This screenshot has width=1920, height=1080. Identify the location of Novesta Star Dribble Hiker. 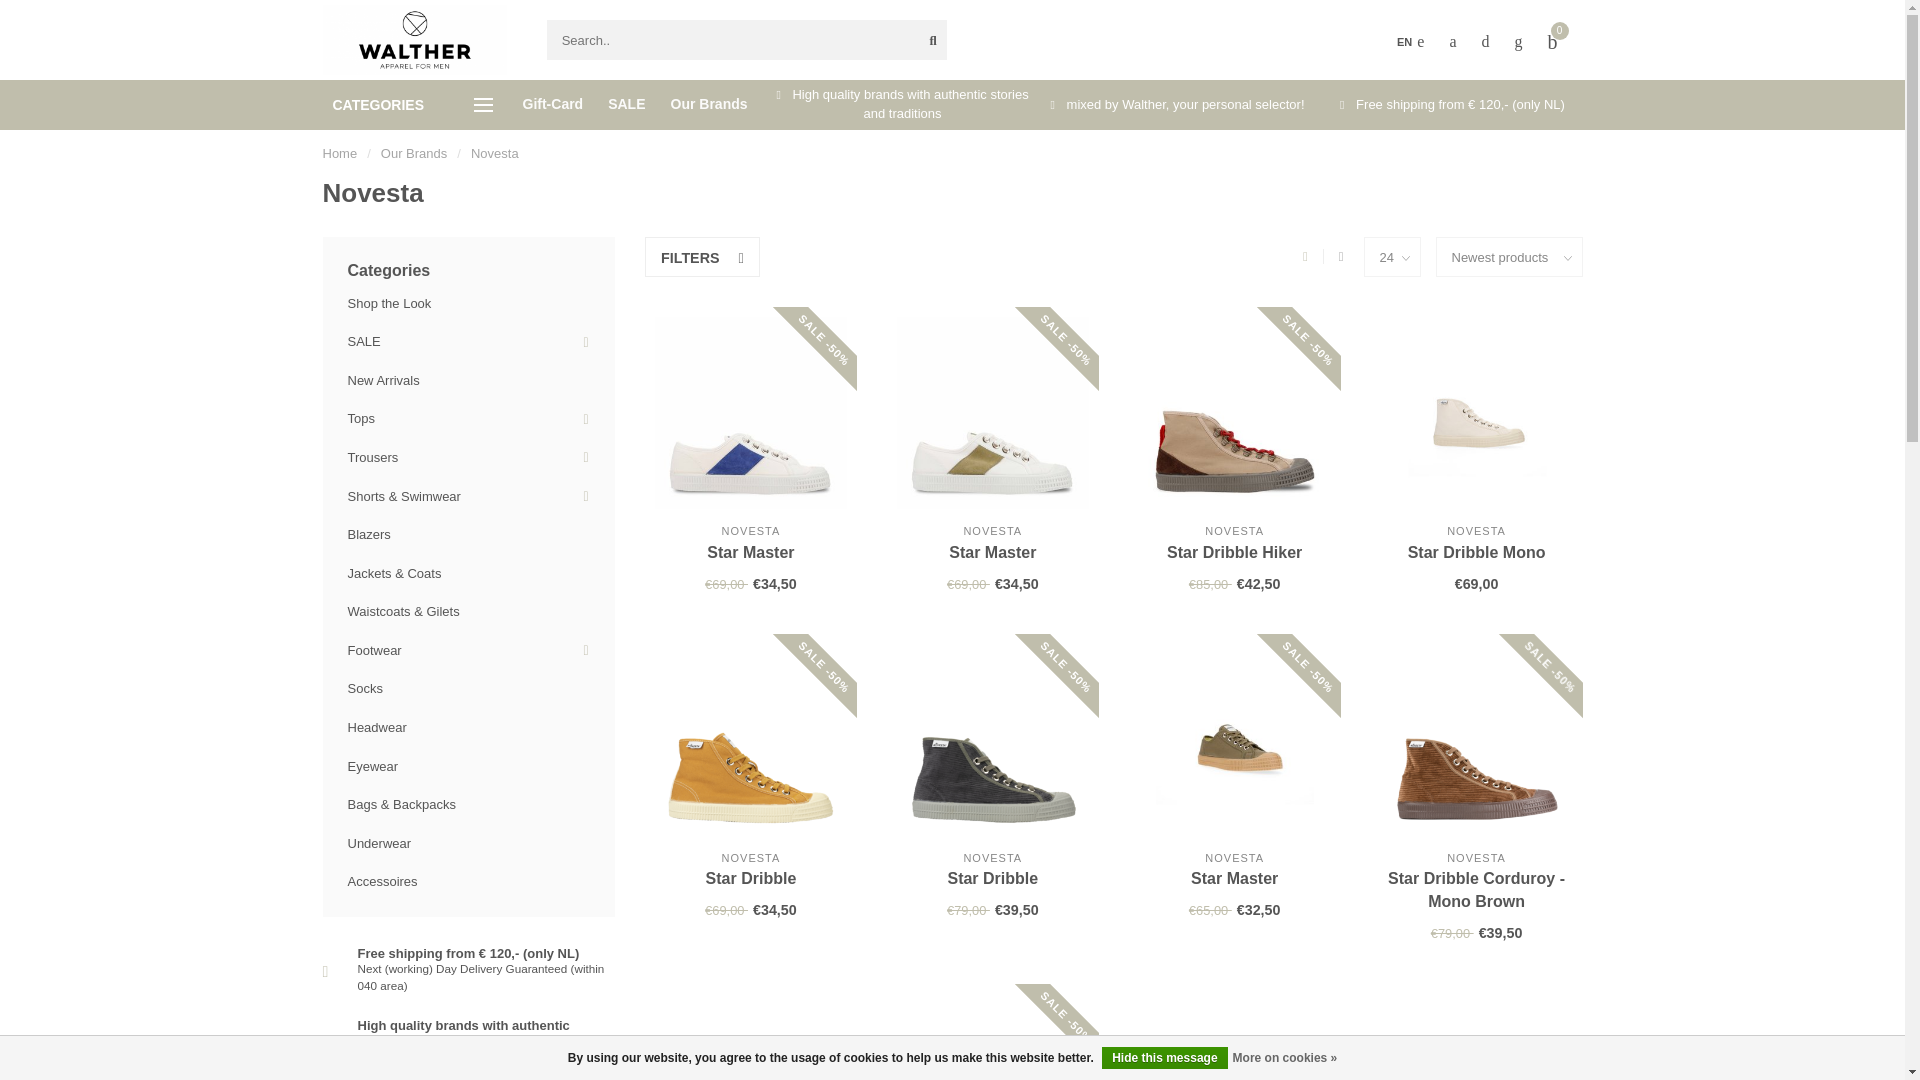
(1234, 552).